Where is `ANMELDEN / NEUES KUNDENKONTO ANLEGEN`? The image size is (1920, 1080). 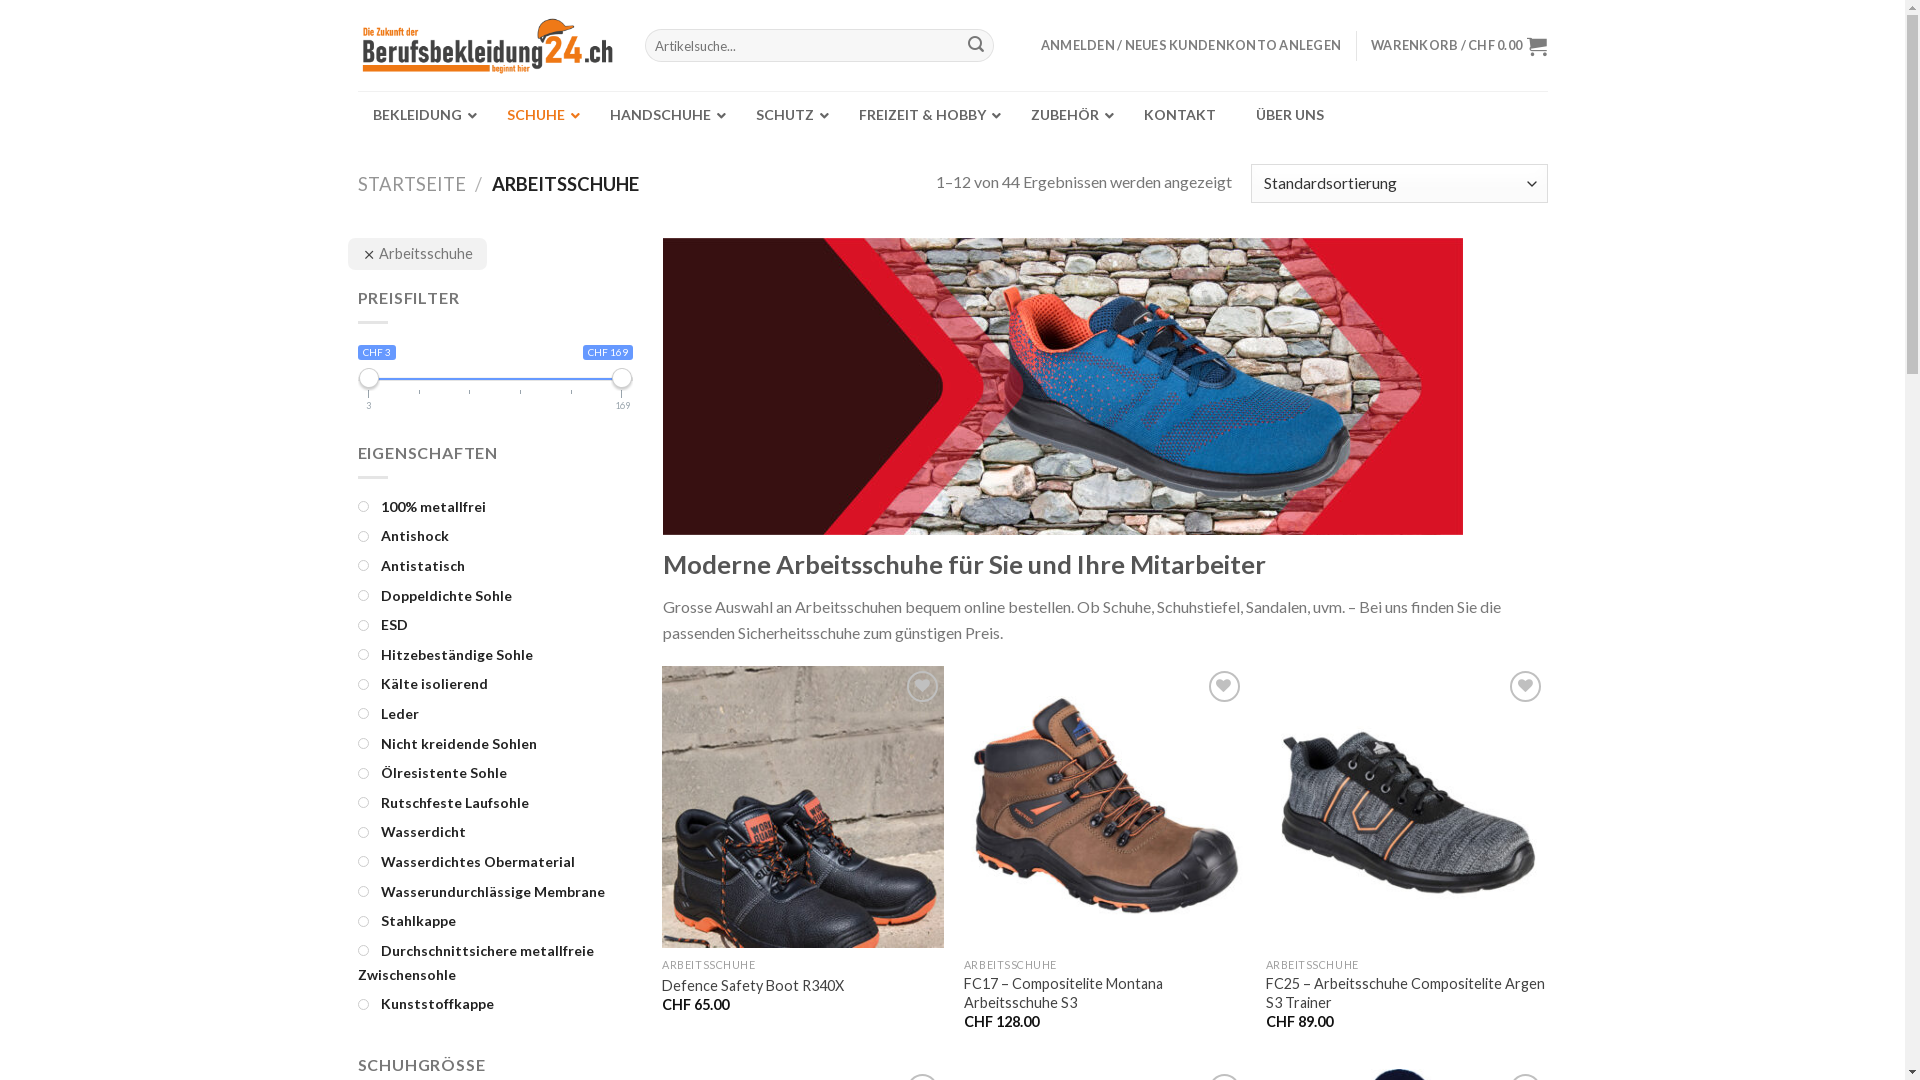 ANMELDEN / NEUES KUNDENKONTO ANLEGEN is located at coordinates (1191, 45).